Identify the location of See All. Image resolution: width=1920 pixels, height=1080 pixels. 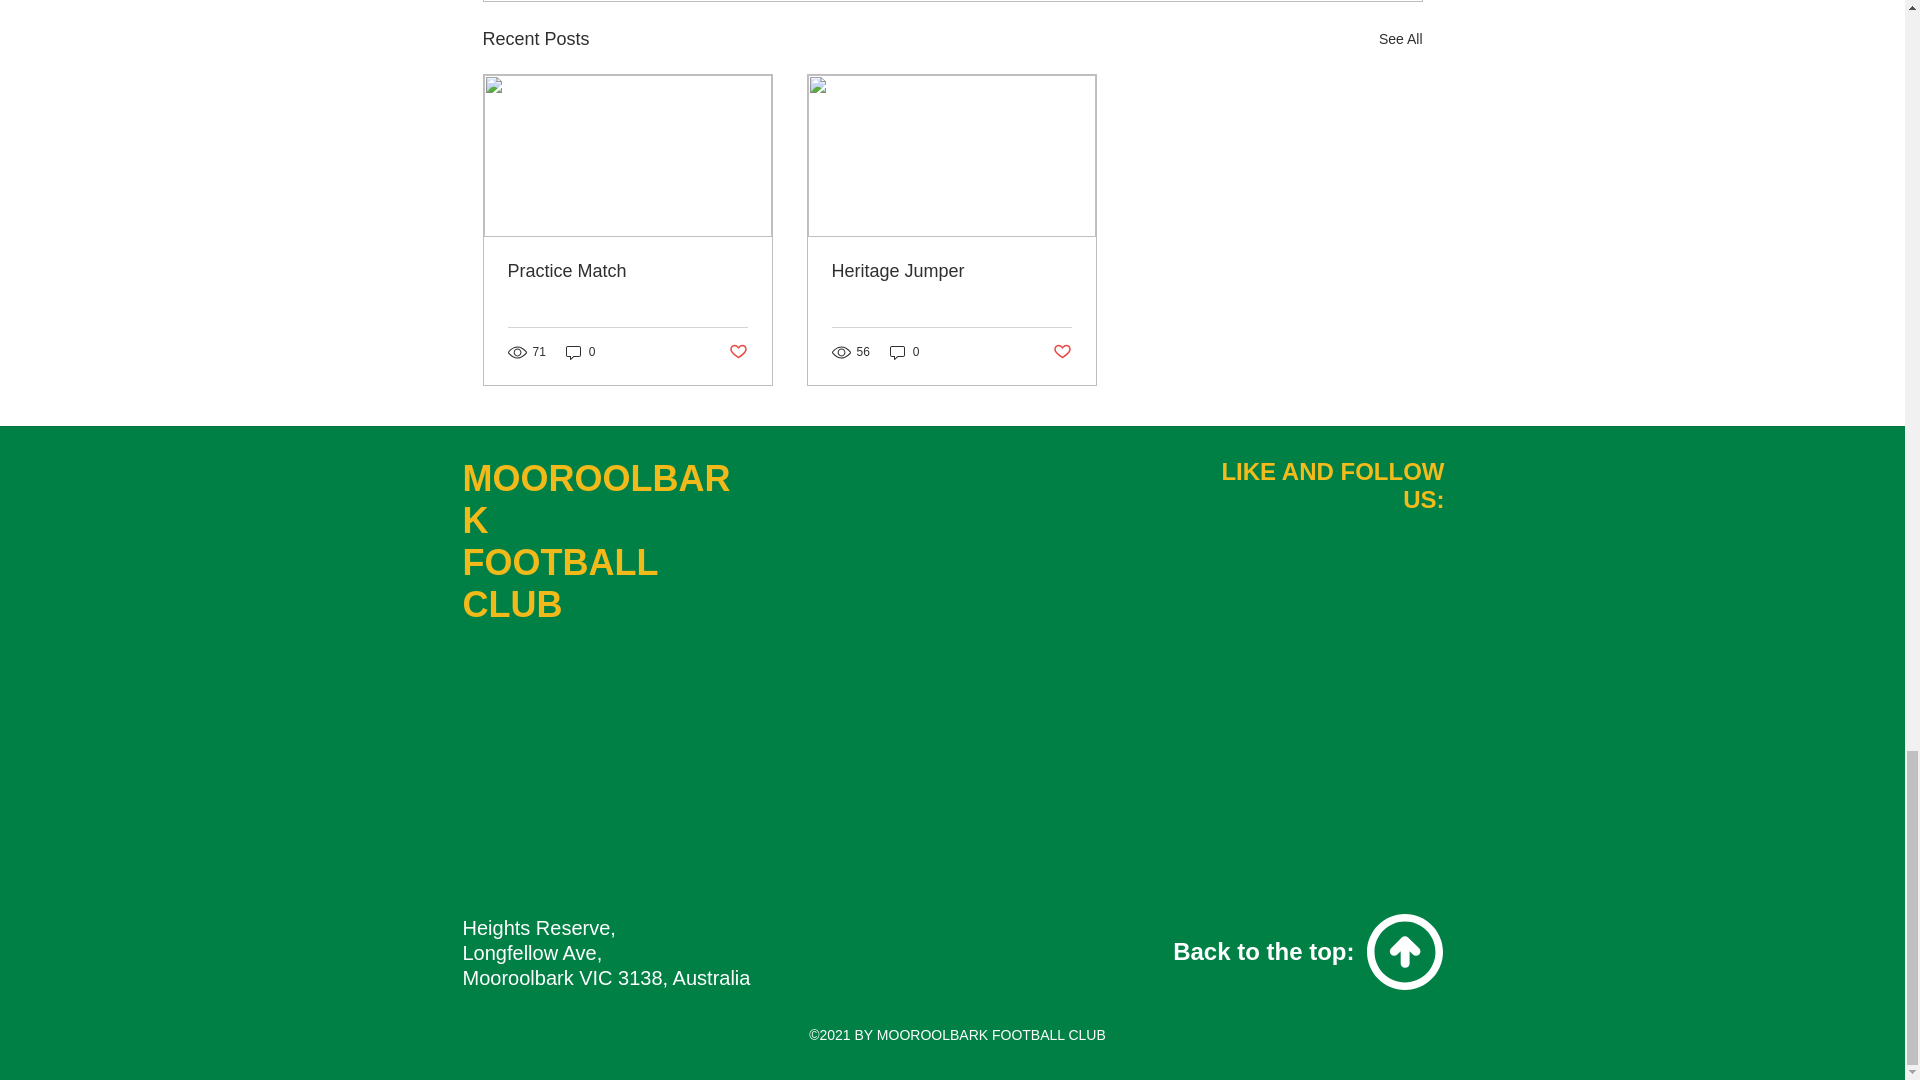
(1400, 39).